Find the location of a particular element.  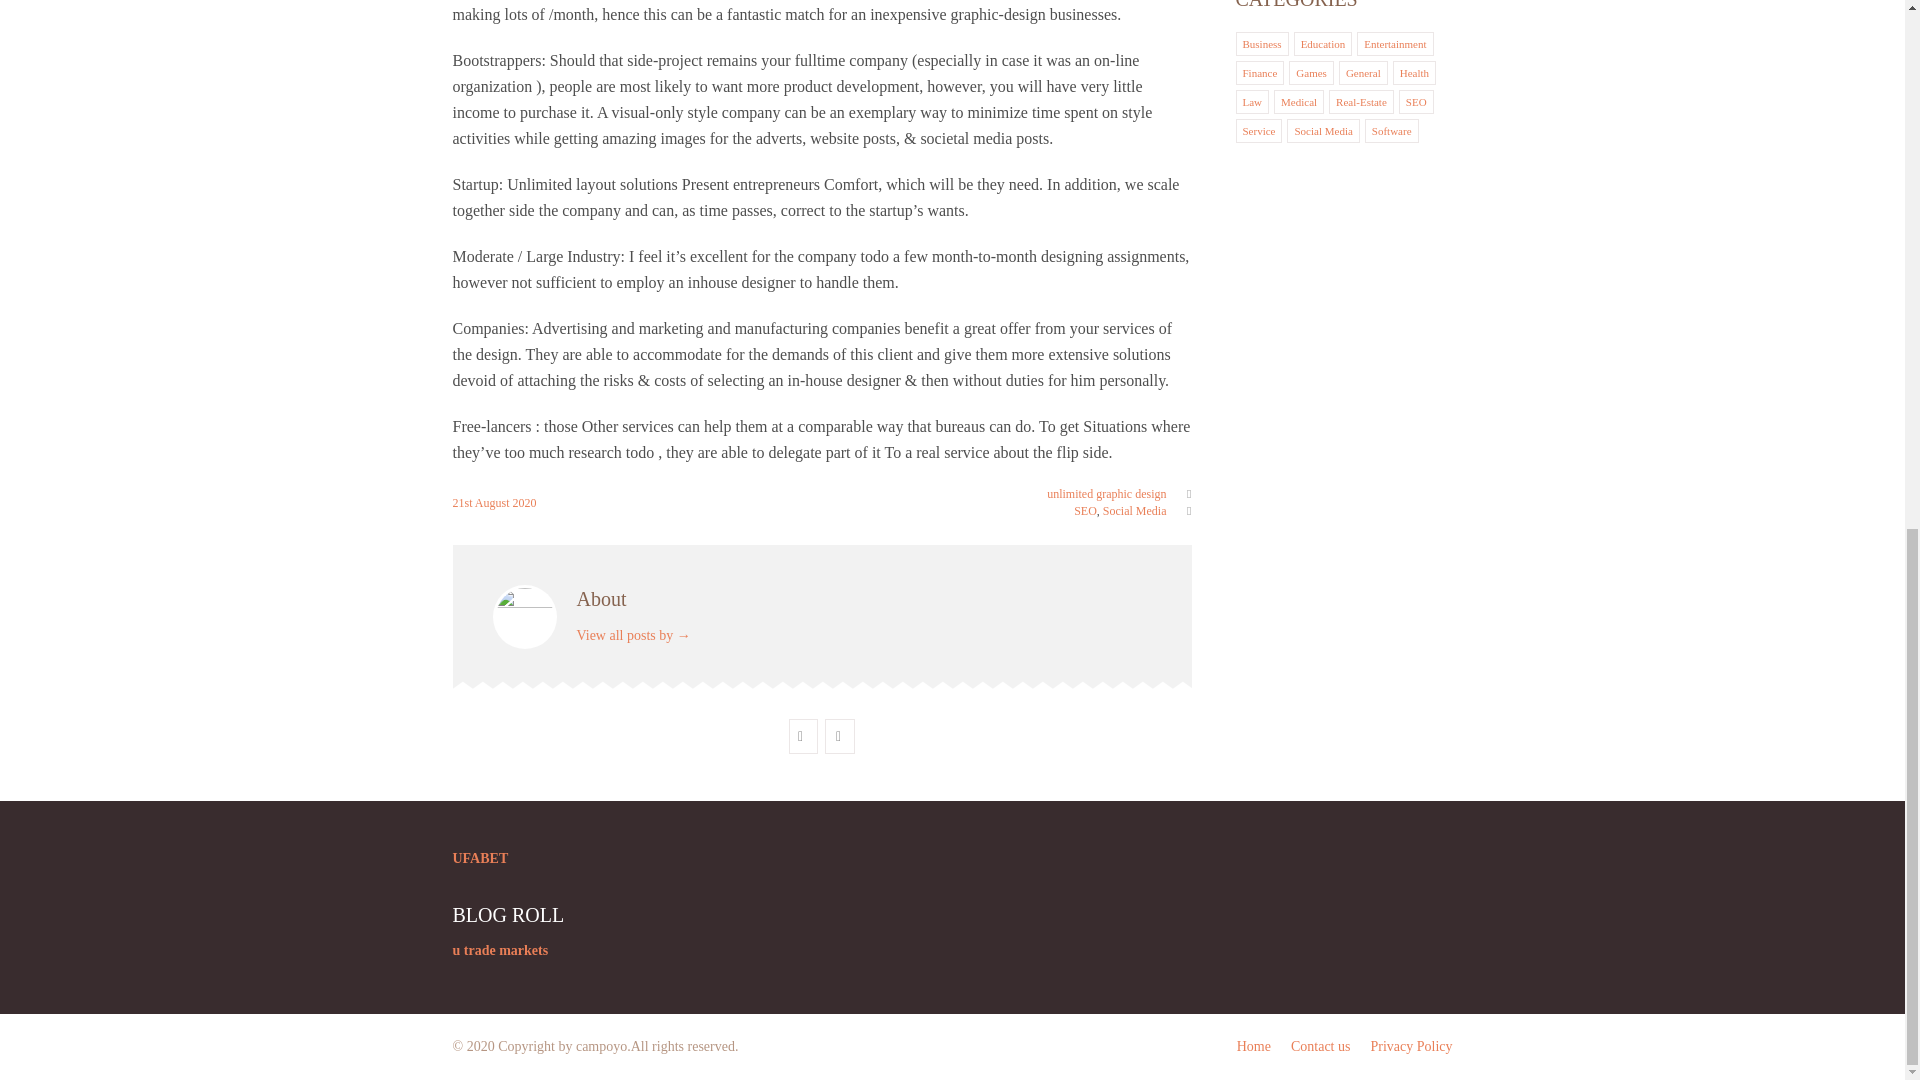

Link to yearly archives: 2020 is located at coordinates (524, 502).